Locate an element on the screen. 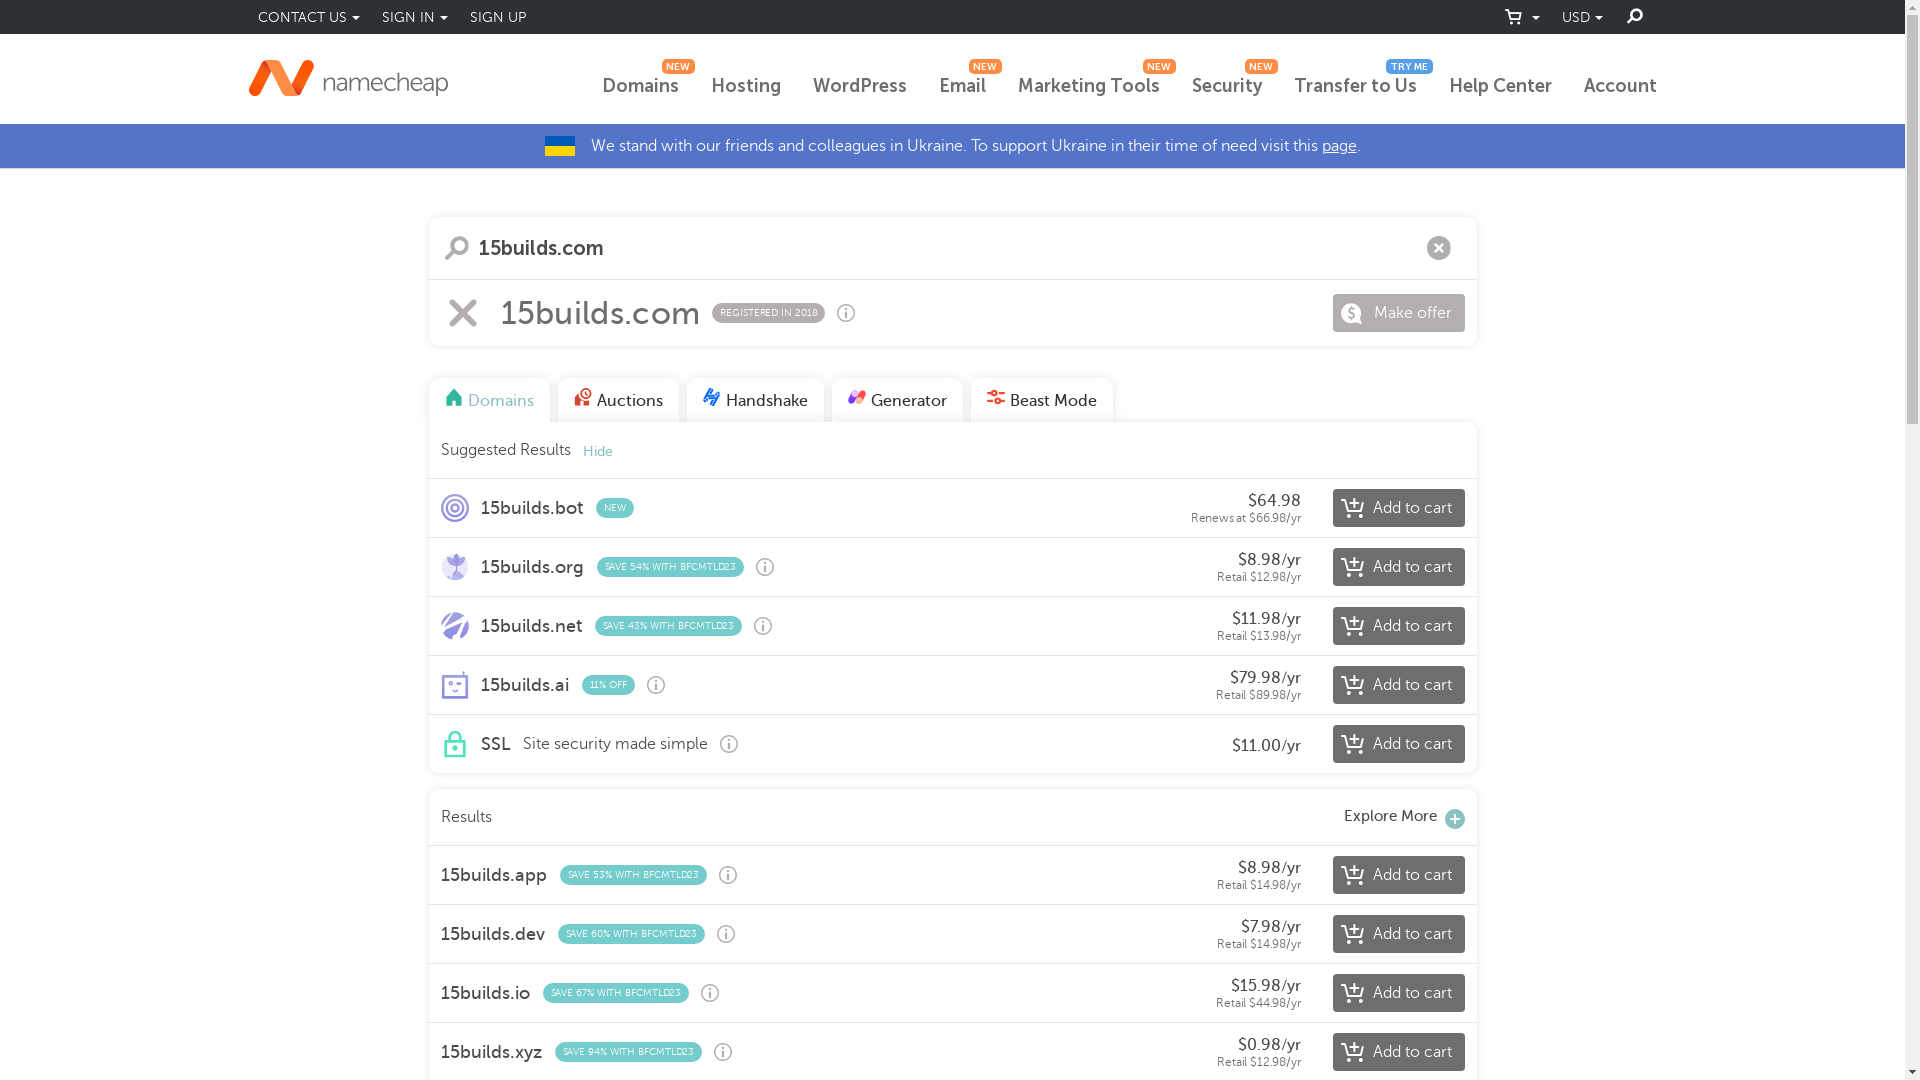 This screenshot has width=1920, height=1080. Beast Mode is located at coordinates (1041, 400).